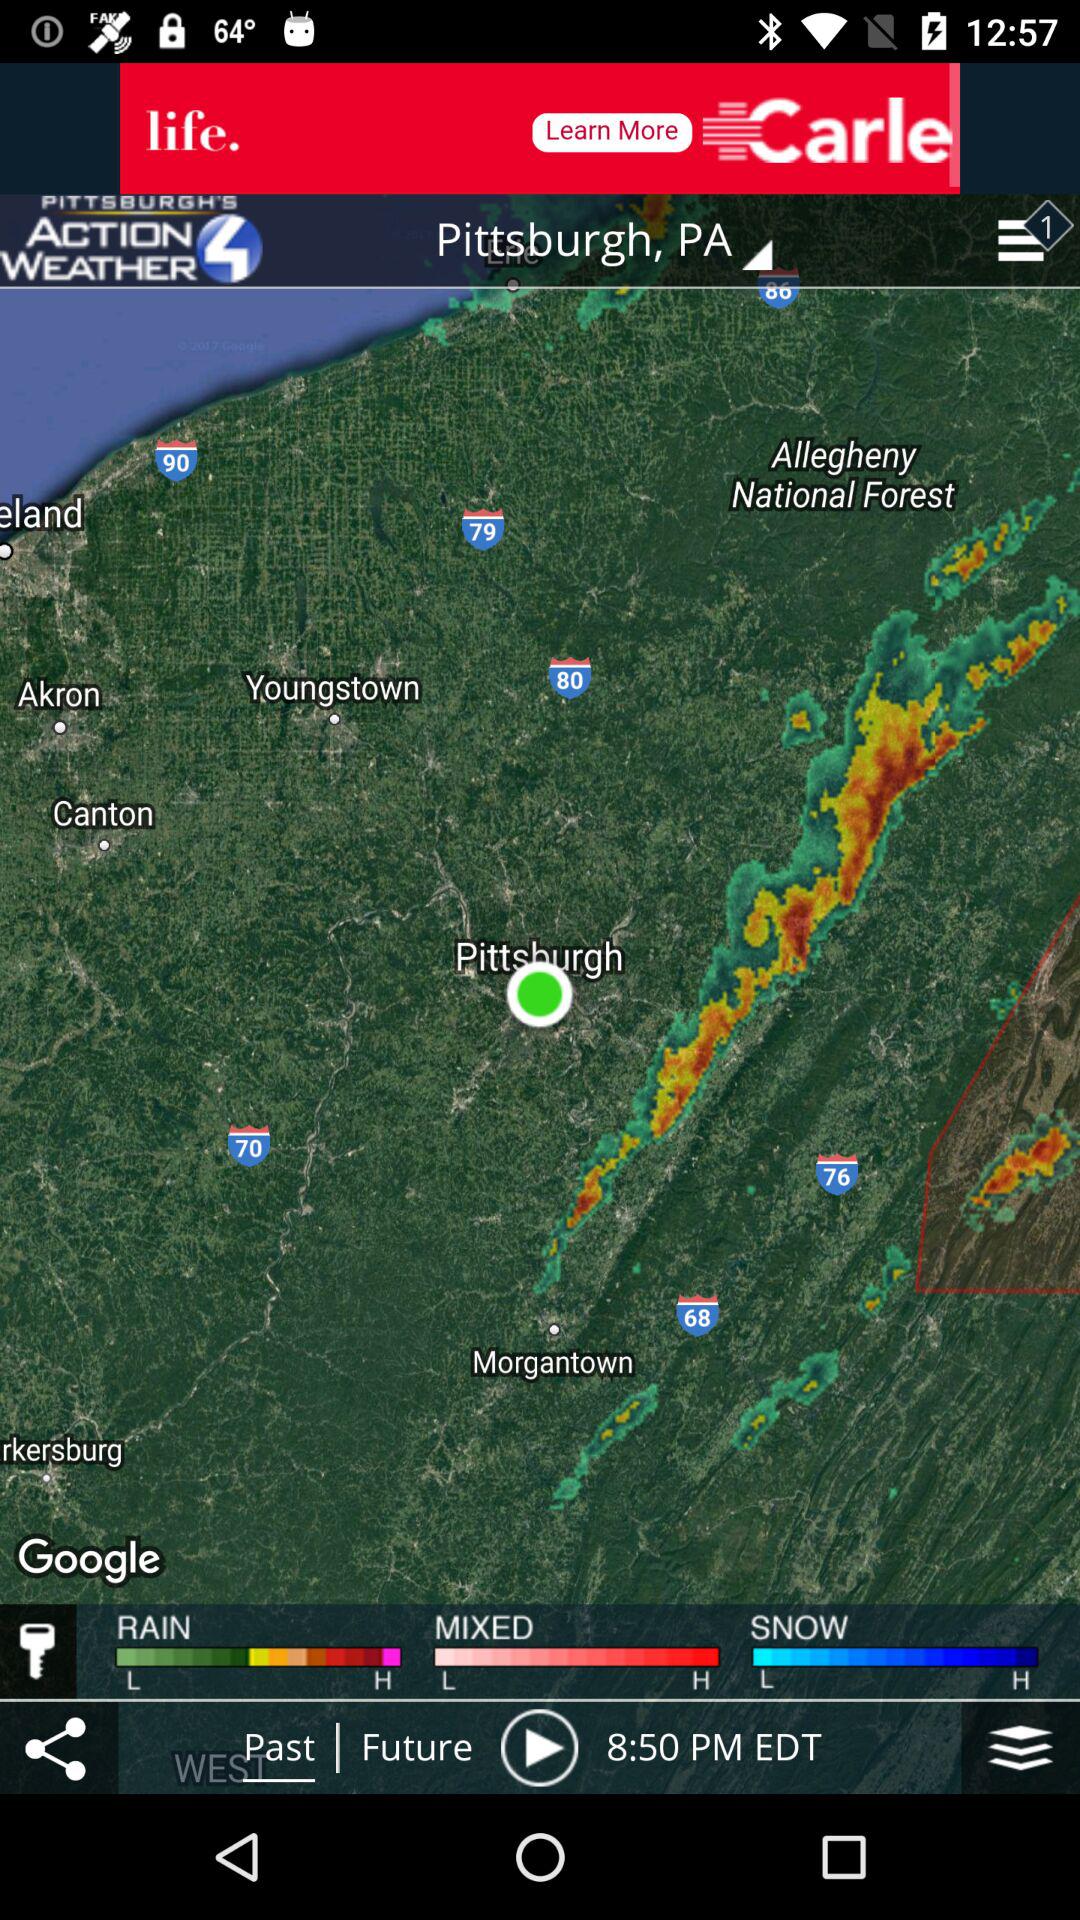 This screenshot has width=1080, height=1920. Describe the element at coordinates (59, 1748) in the screenshot. I see `share location` at that location.